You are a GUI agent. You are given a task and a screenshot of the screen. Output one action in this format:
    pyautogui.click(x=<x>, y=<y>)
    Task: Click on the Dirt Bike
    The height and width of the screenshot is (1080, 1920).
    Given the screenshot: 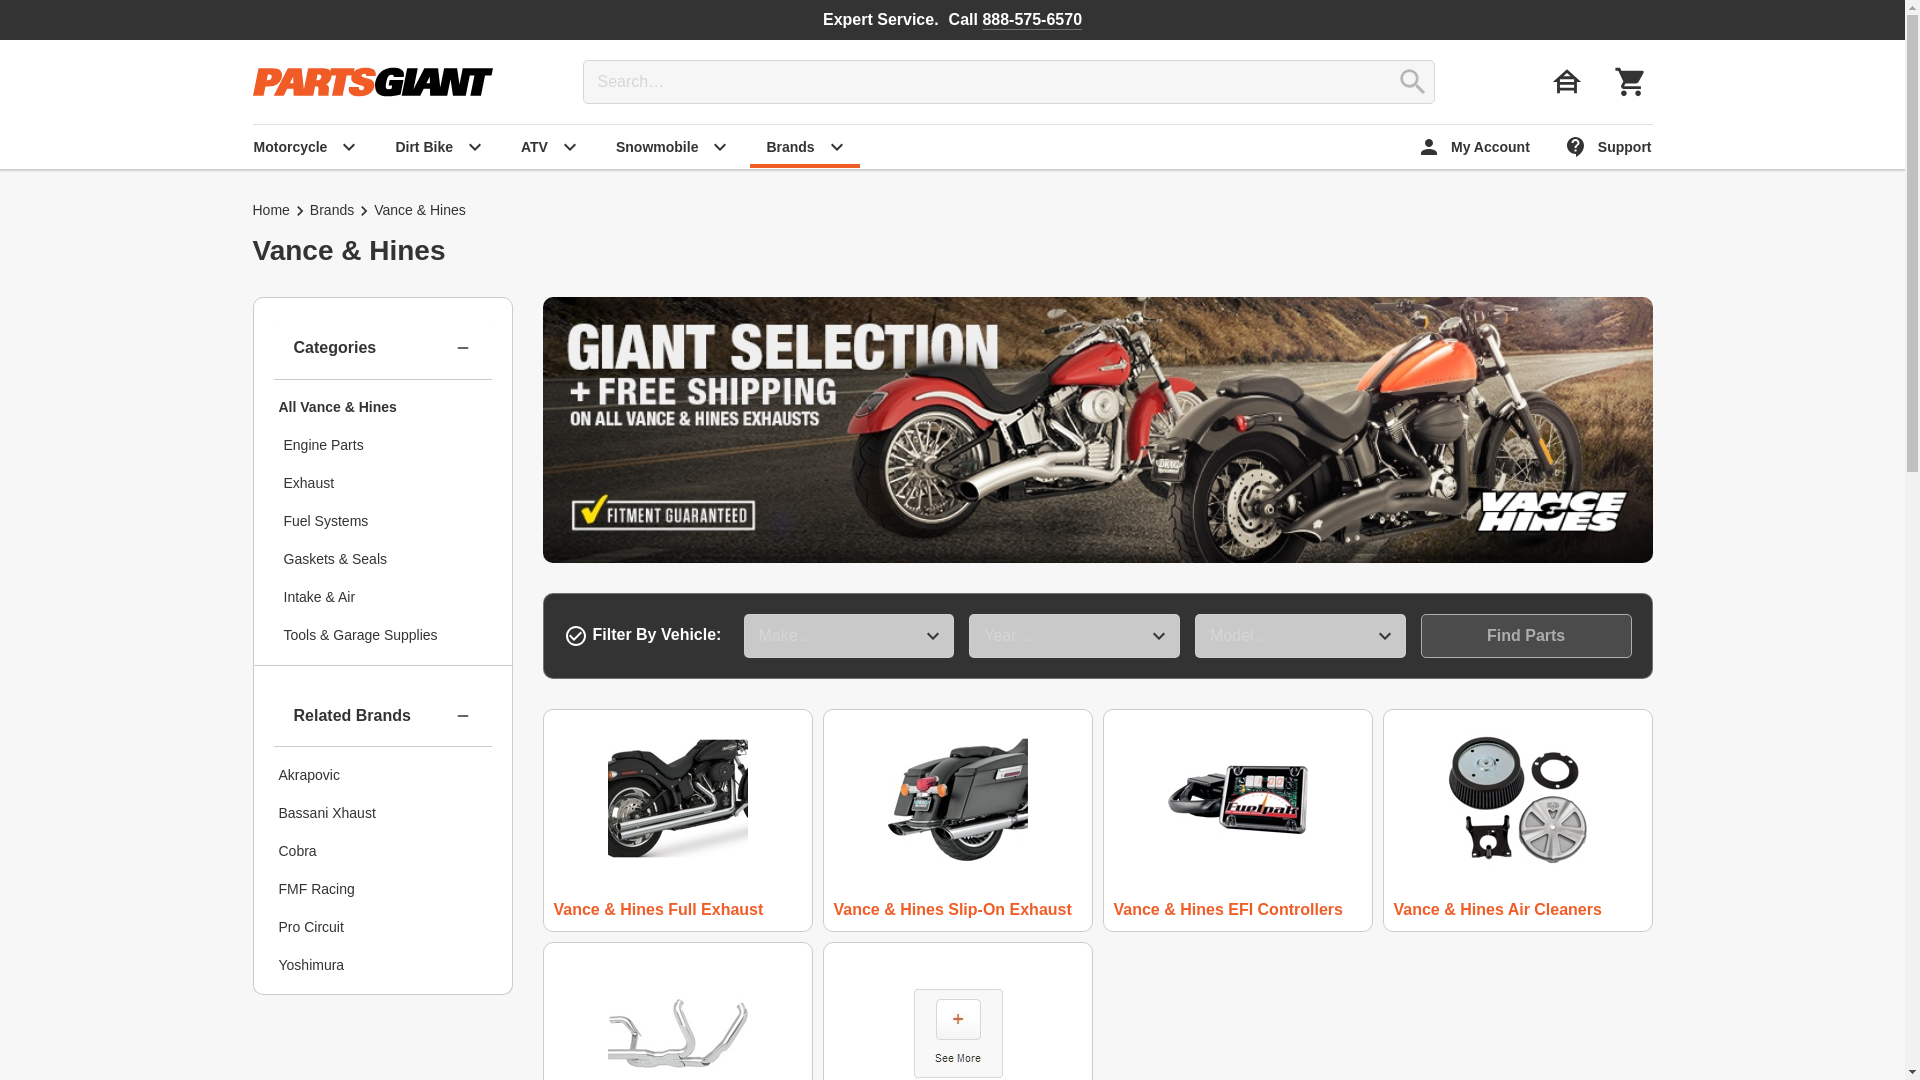 What is the action you would take?
    pyautogui.click(x=438, y=146)
    